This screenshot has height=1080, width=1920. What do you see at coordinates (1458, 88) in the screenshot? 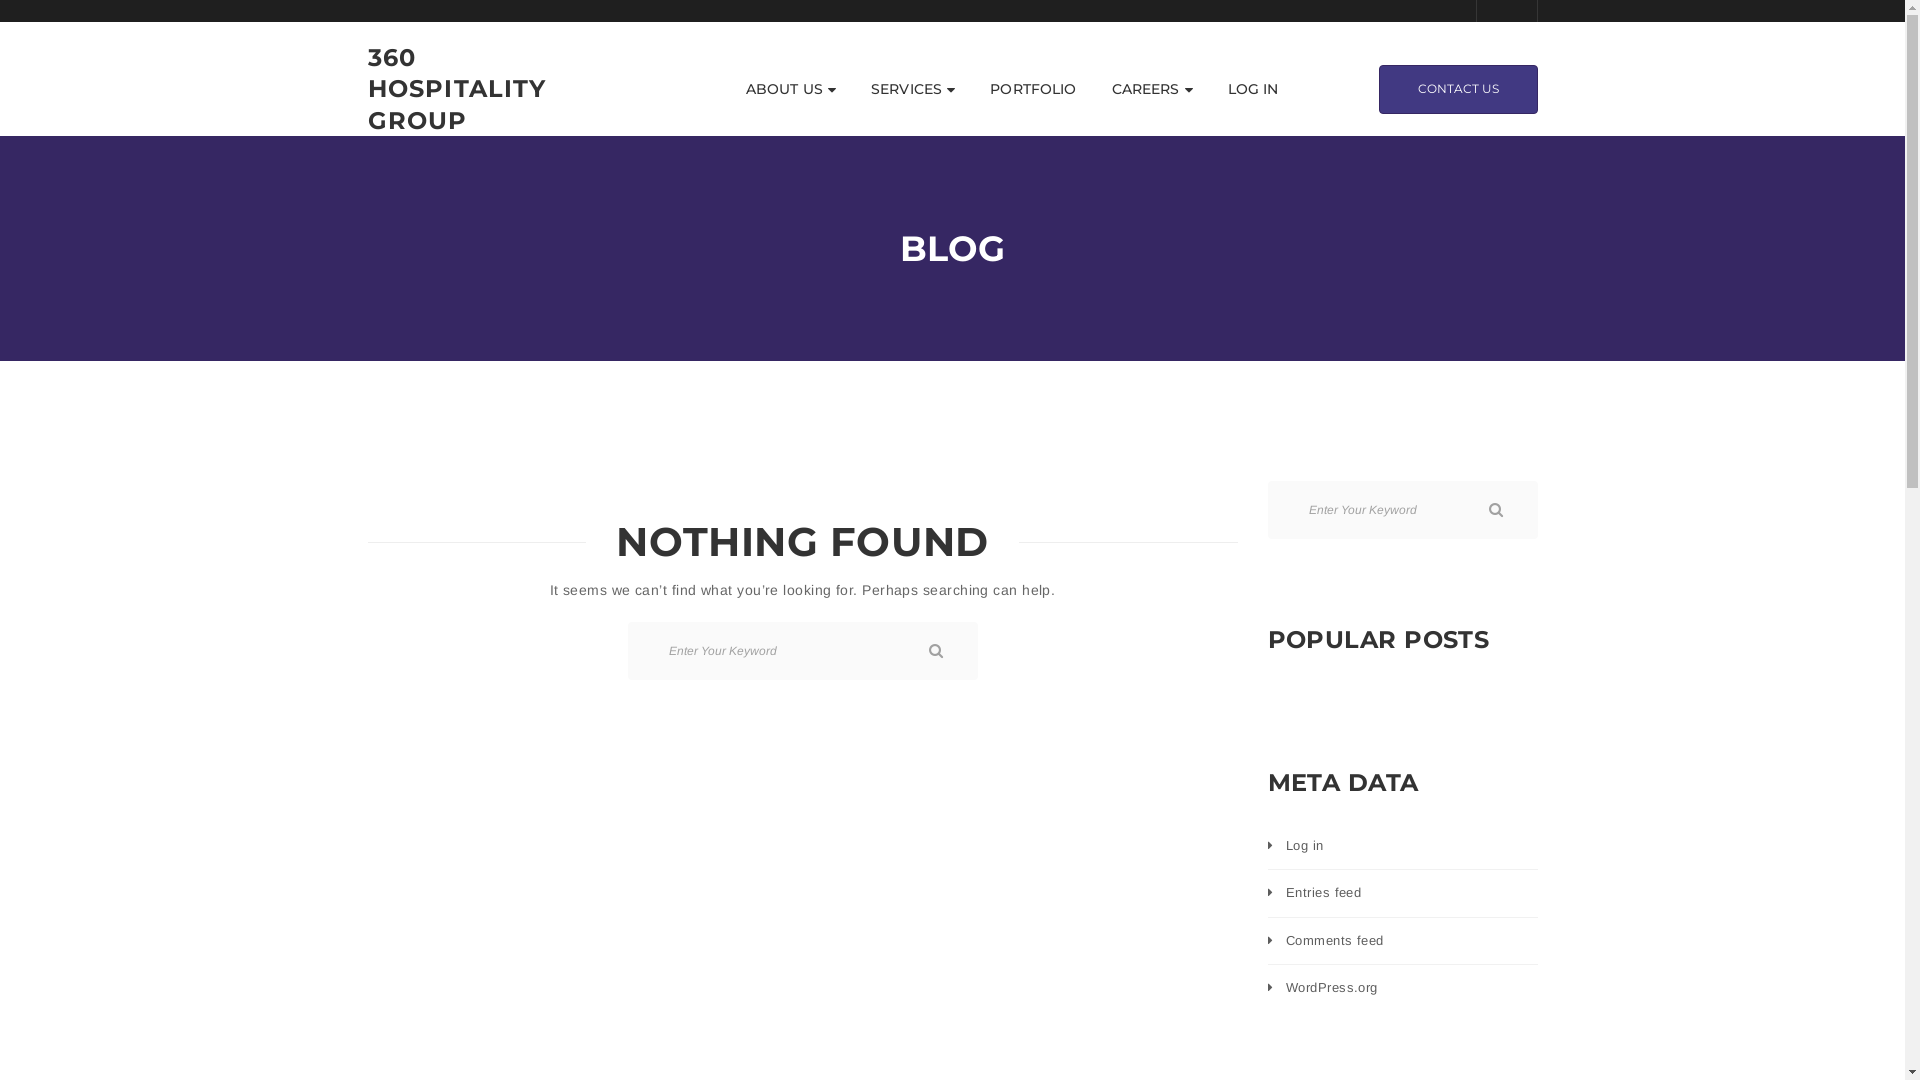
I see `CONTACT US` at bounding box center [1458, 88].